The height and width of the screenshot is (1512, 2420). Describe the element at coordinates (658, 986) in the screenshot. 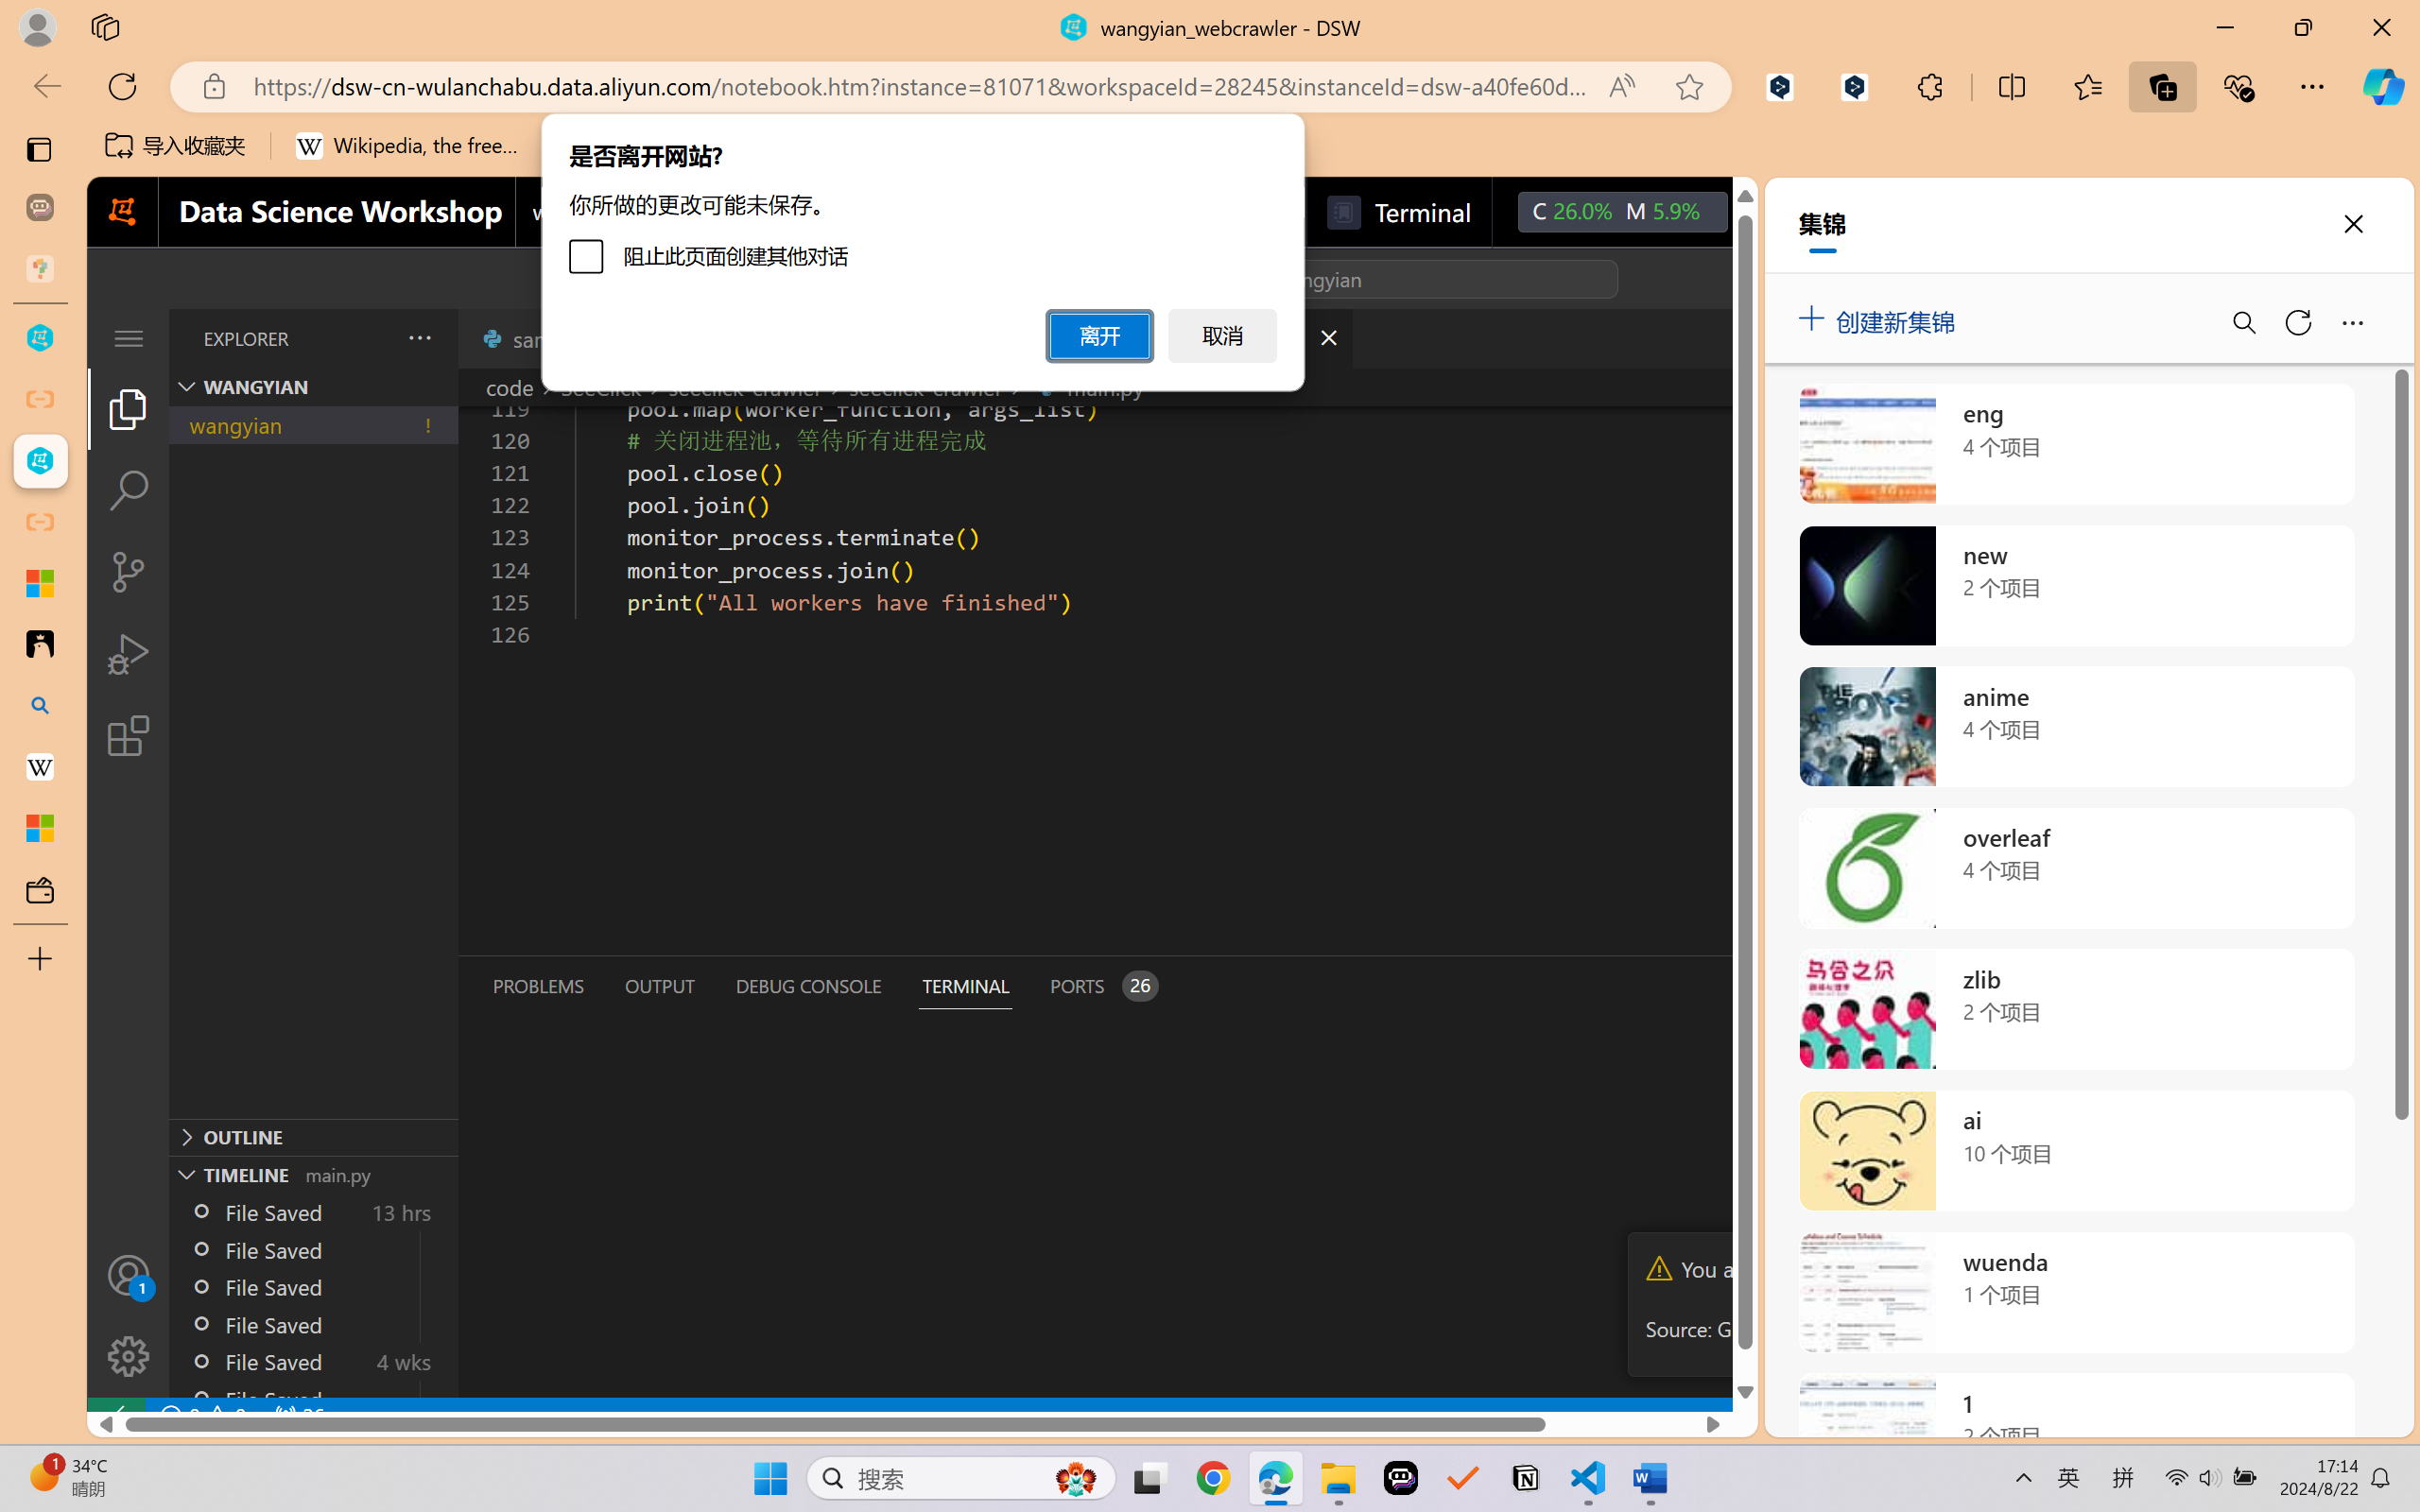

I see `Output (Ctrl+Shift+U)` at that location.